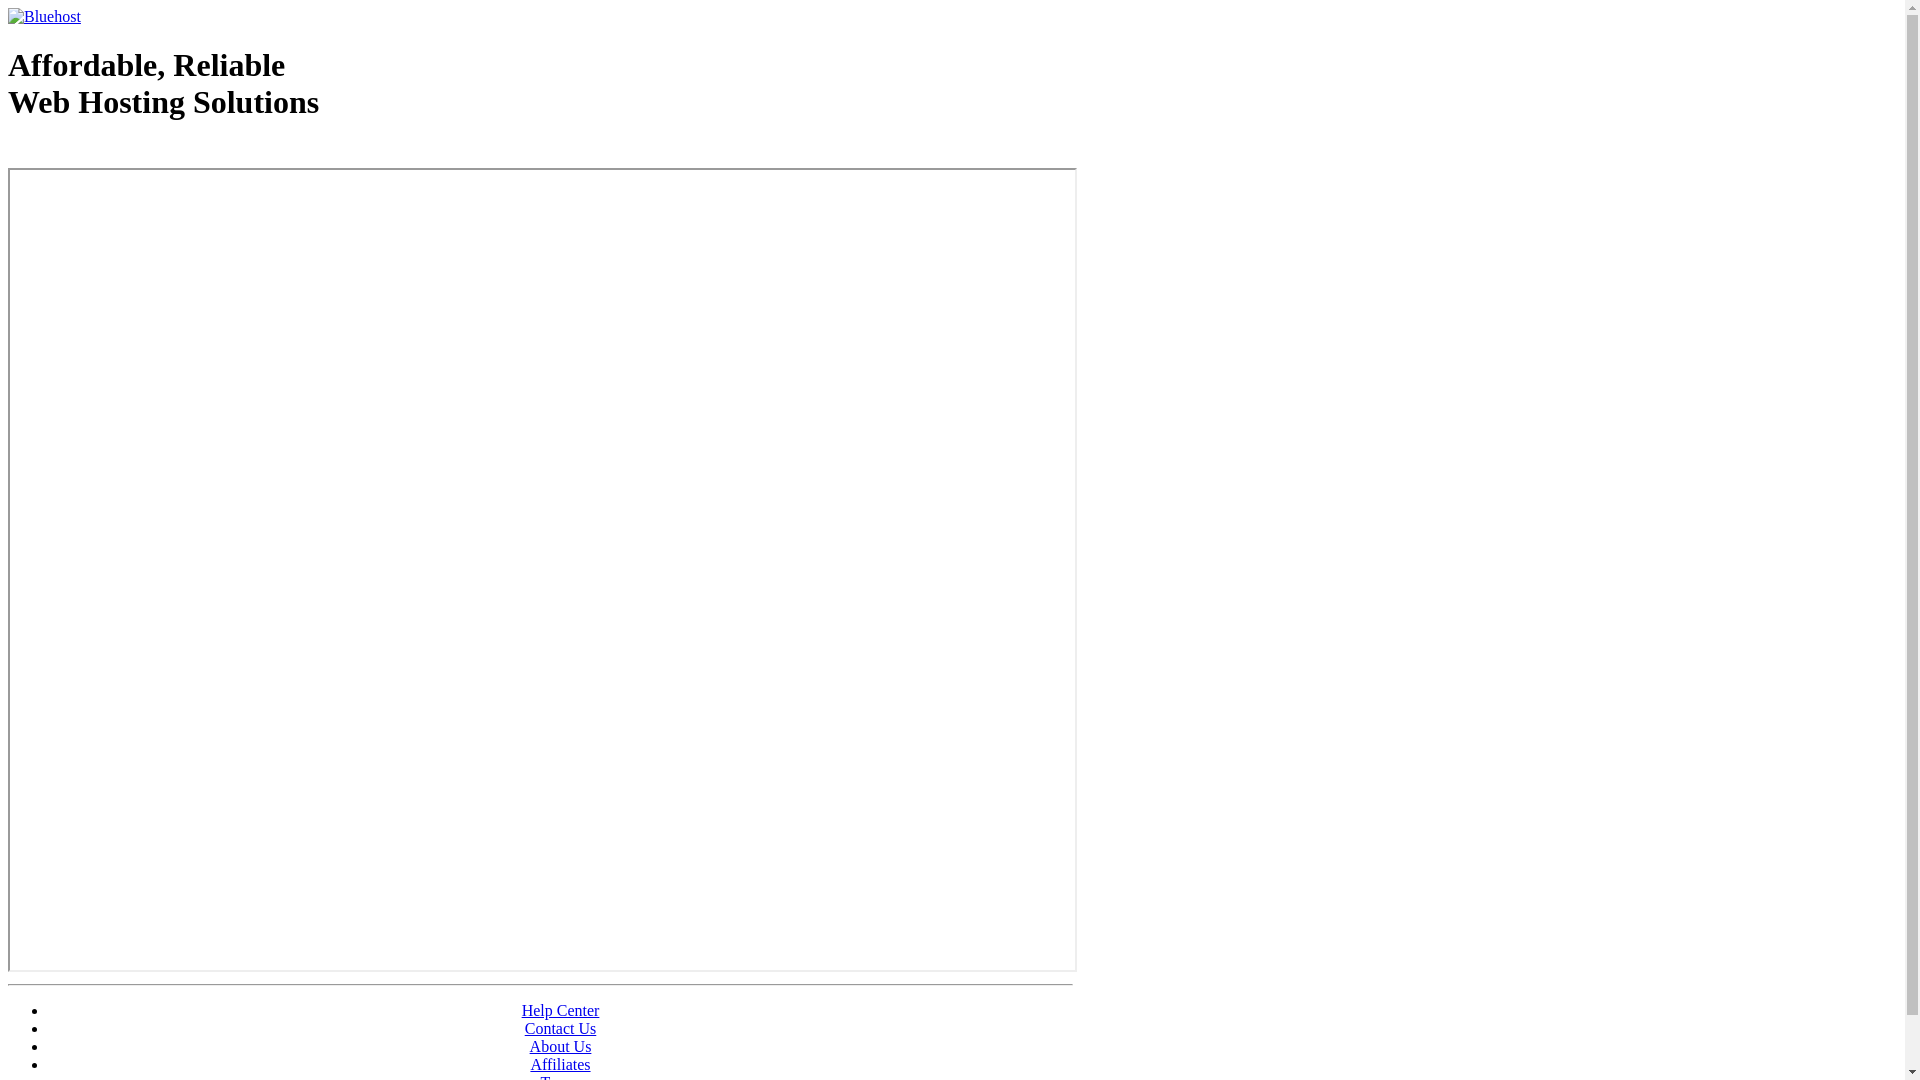 The image size is (1920, 1080). Describe the element at coordinates (561, 1028) in the screenshot. I see `Contact Us` at that location.